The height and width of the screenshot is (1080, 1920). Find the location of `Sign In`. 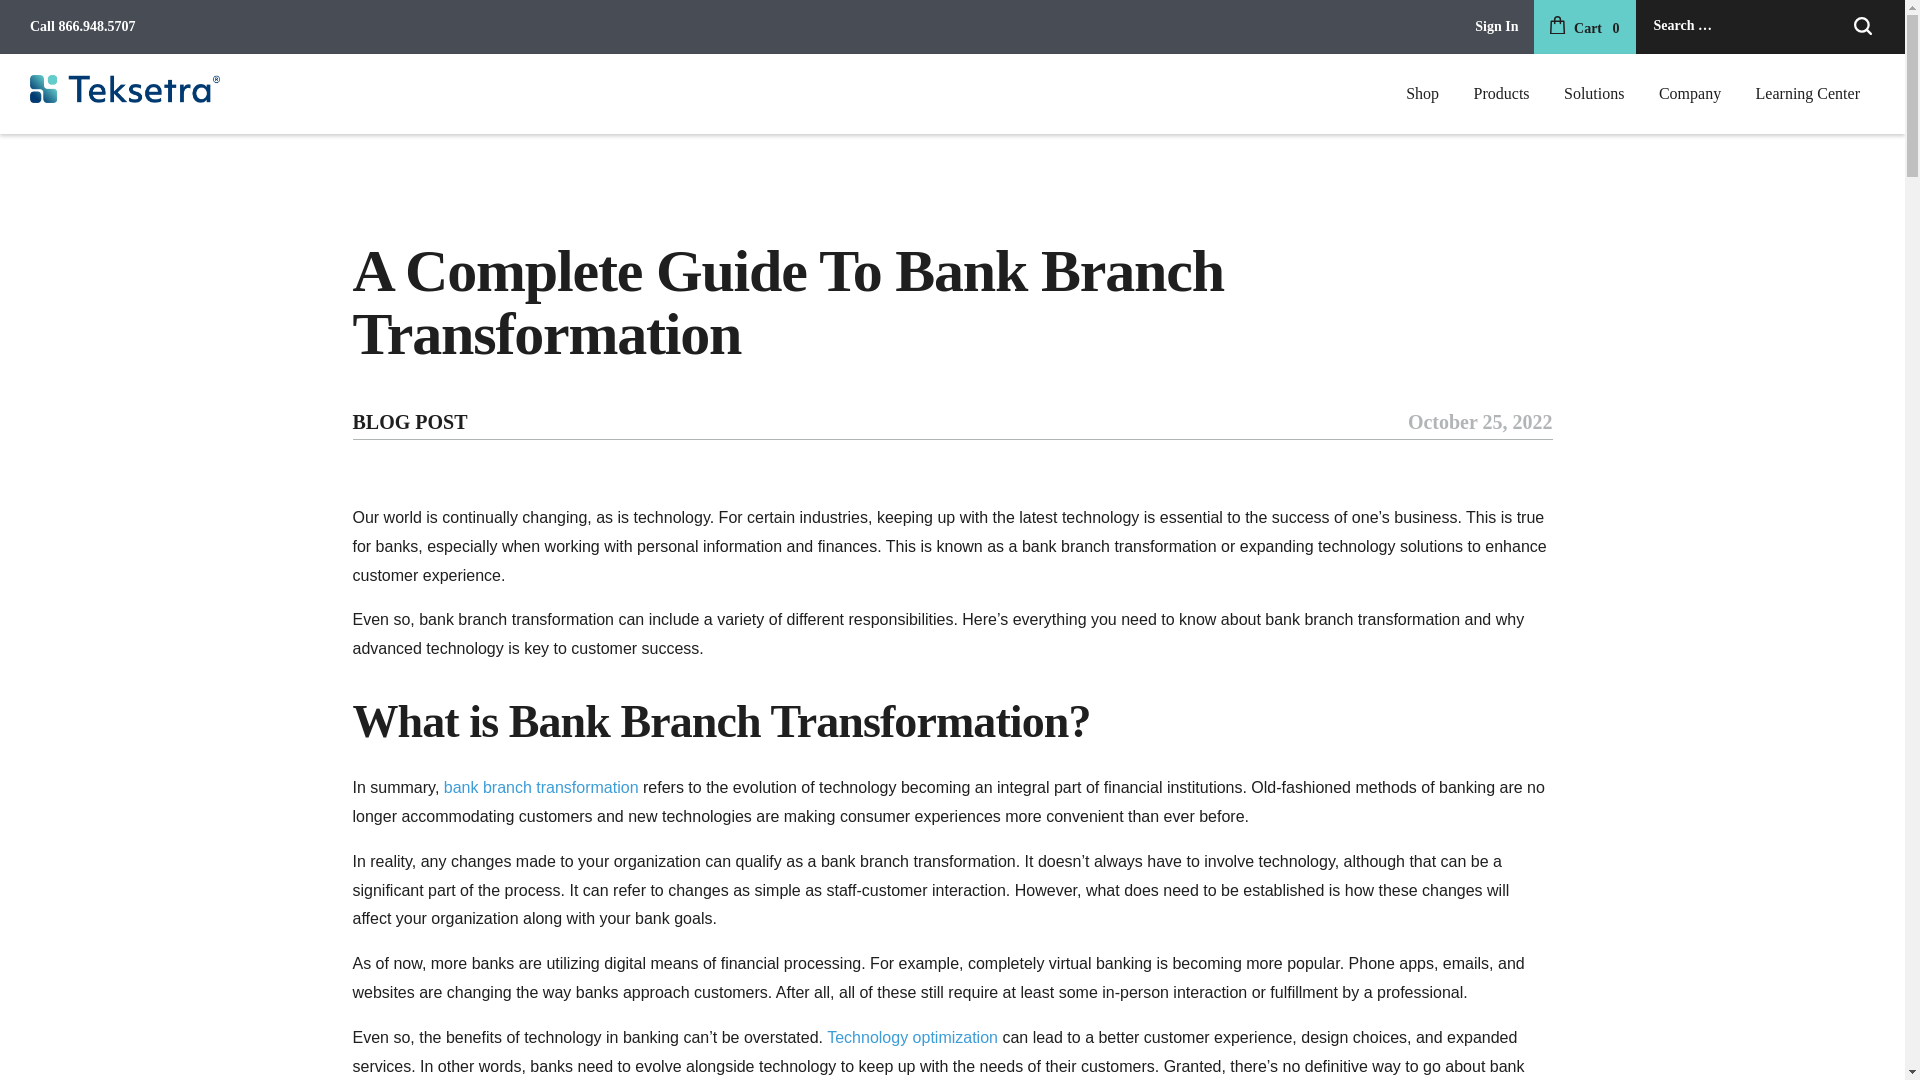

Sign In is located at coordinates (1496, 28).